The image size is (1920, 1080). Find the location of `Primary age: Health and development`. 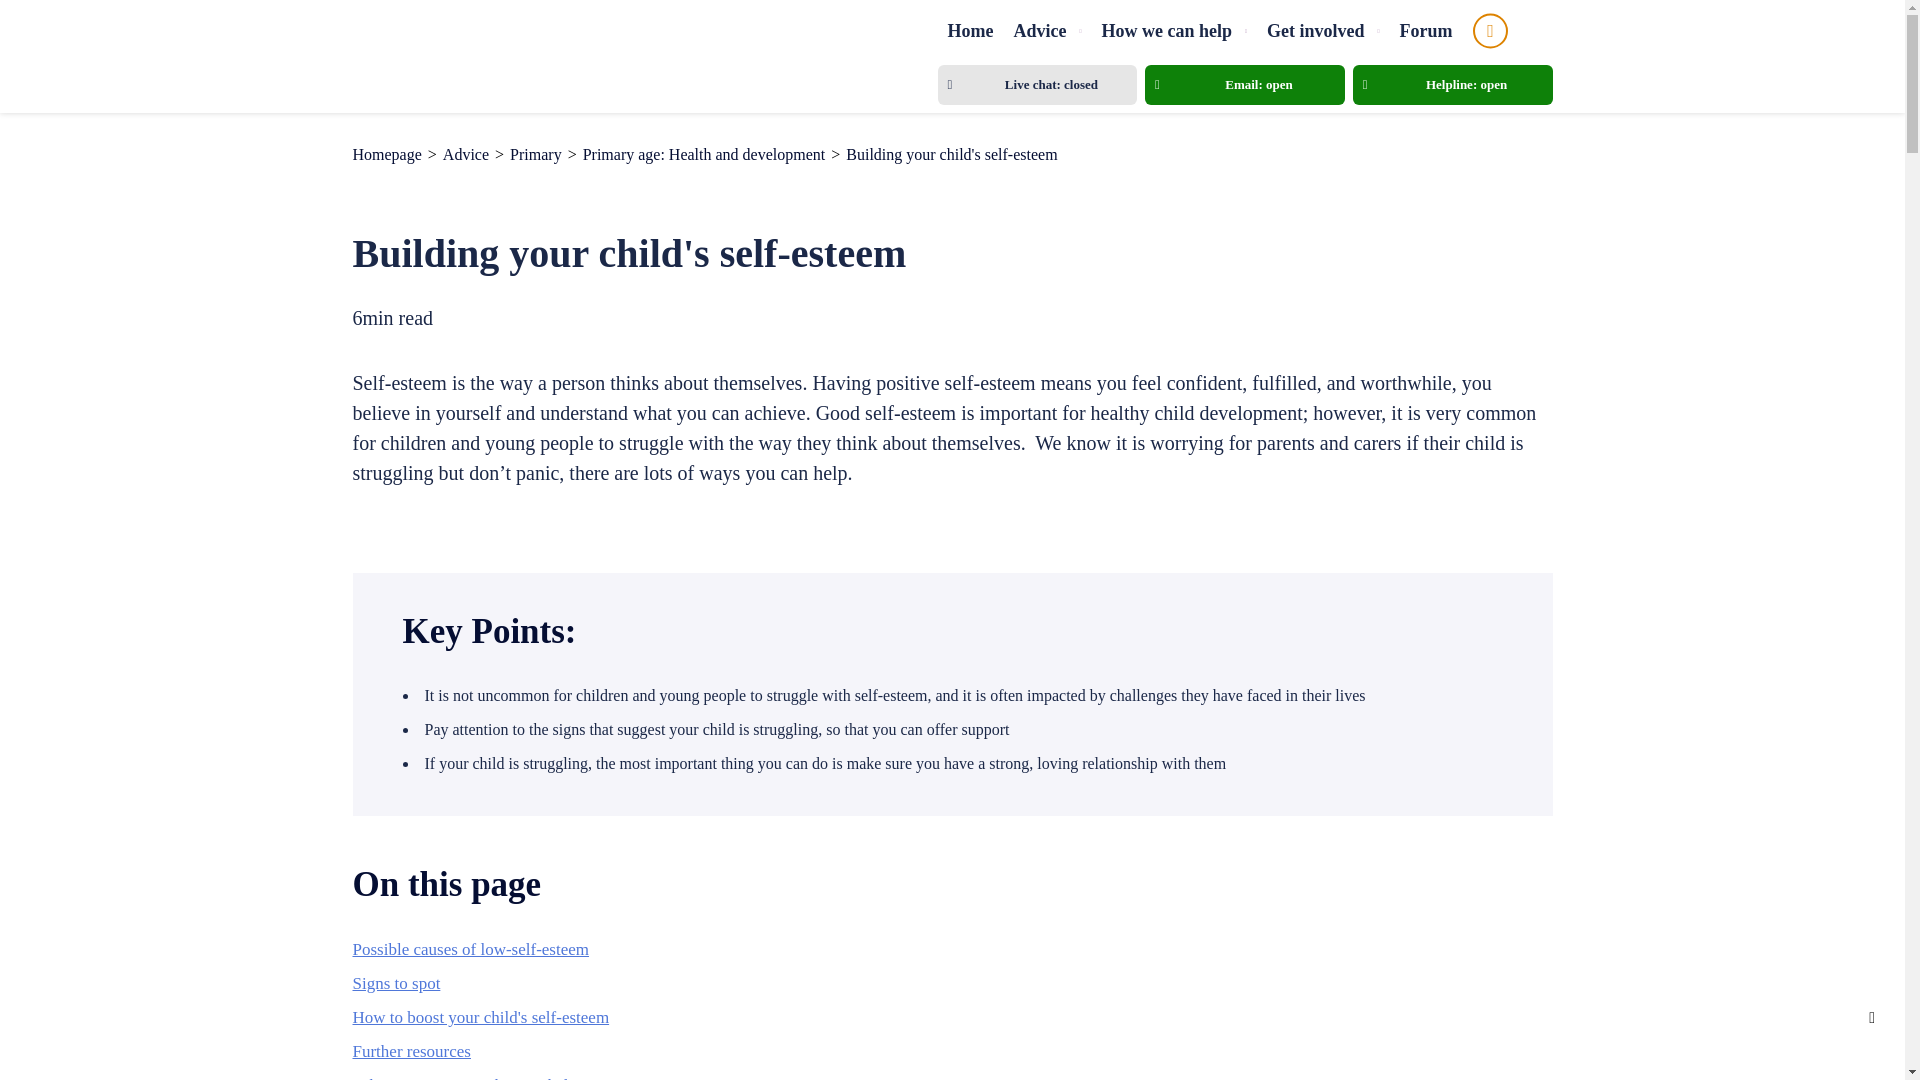

Primary age: Health and development is located at coordinates (704, 154).